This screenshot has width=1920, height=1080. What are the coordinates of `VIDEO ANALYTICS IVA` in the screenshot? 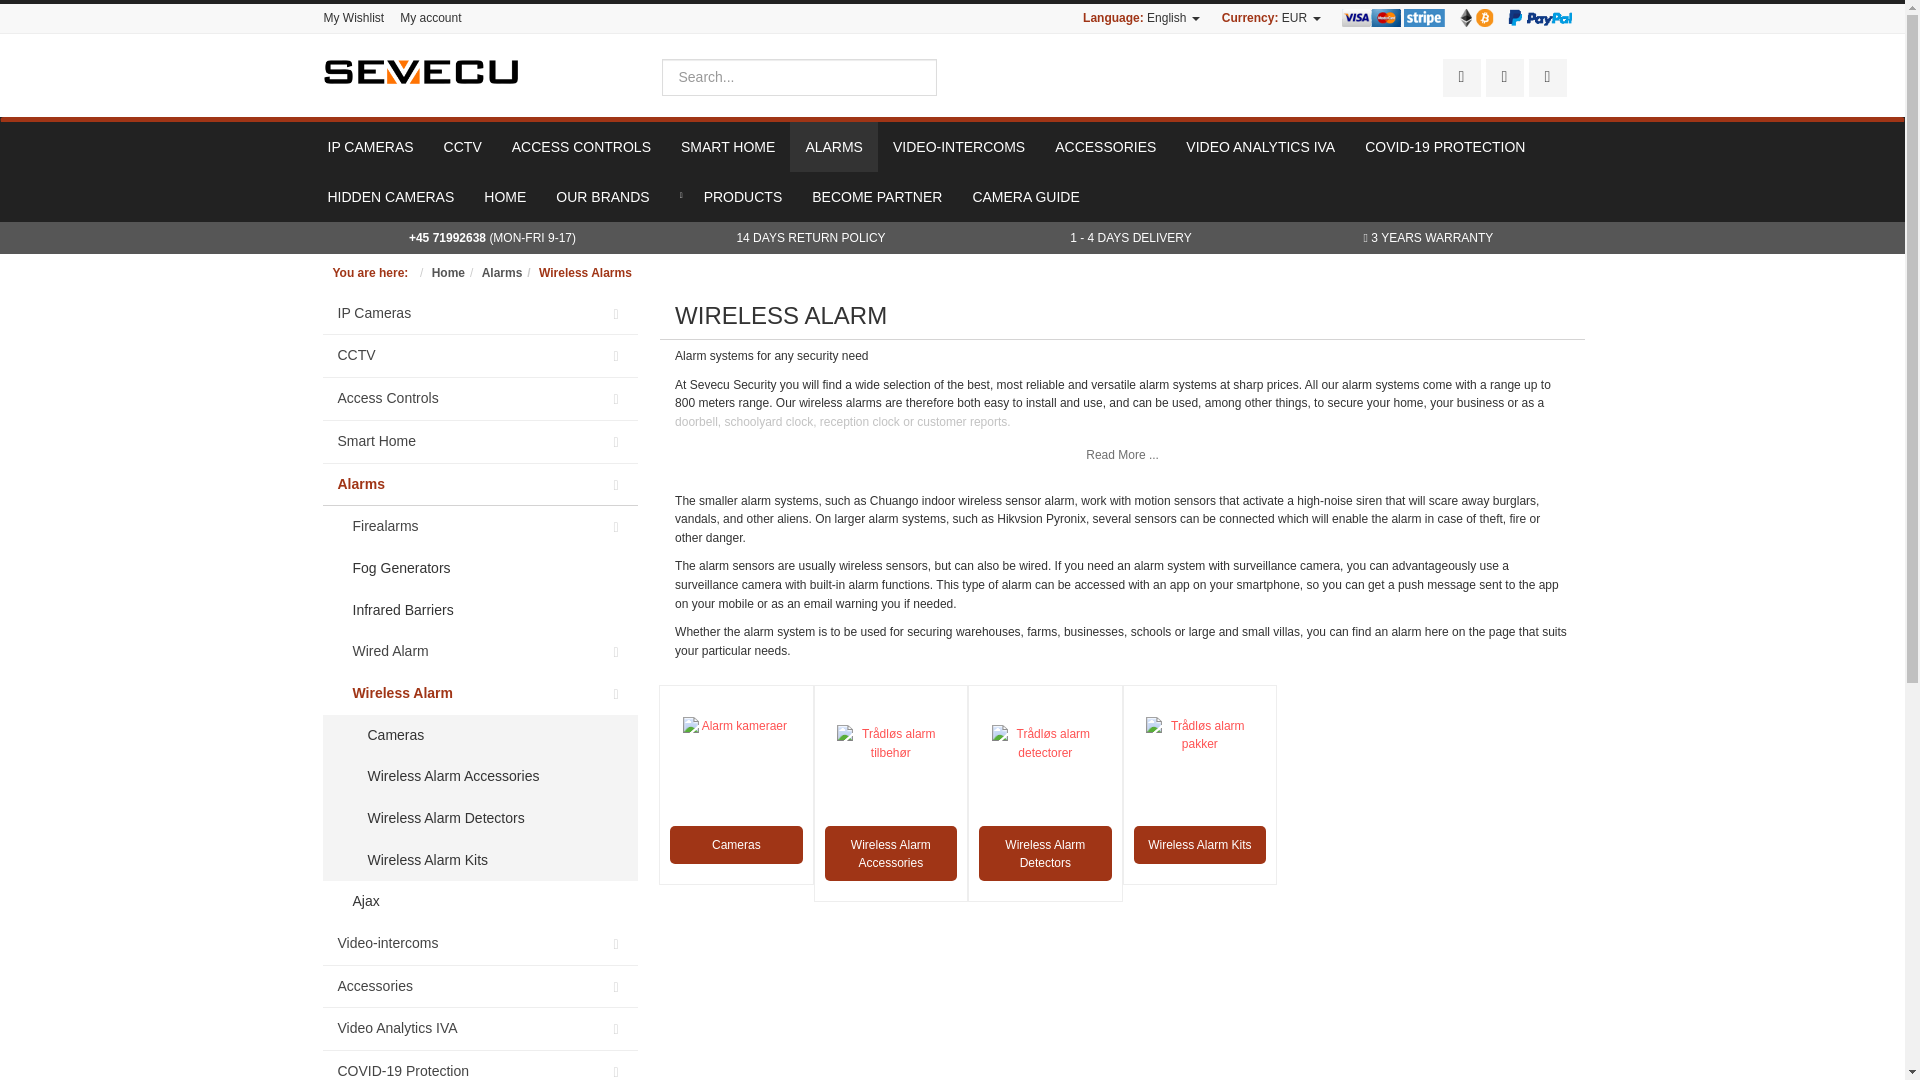 It's located at (1260, 146).